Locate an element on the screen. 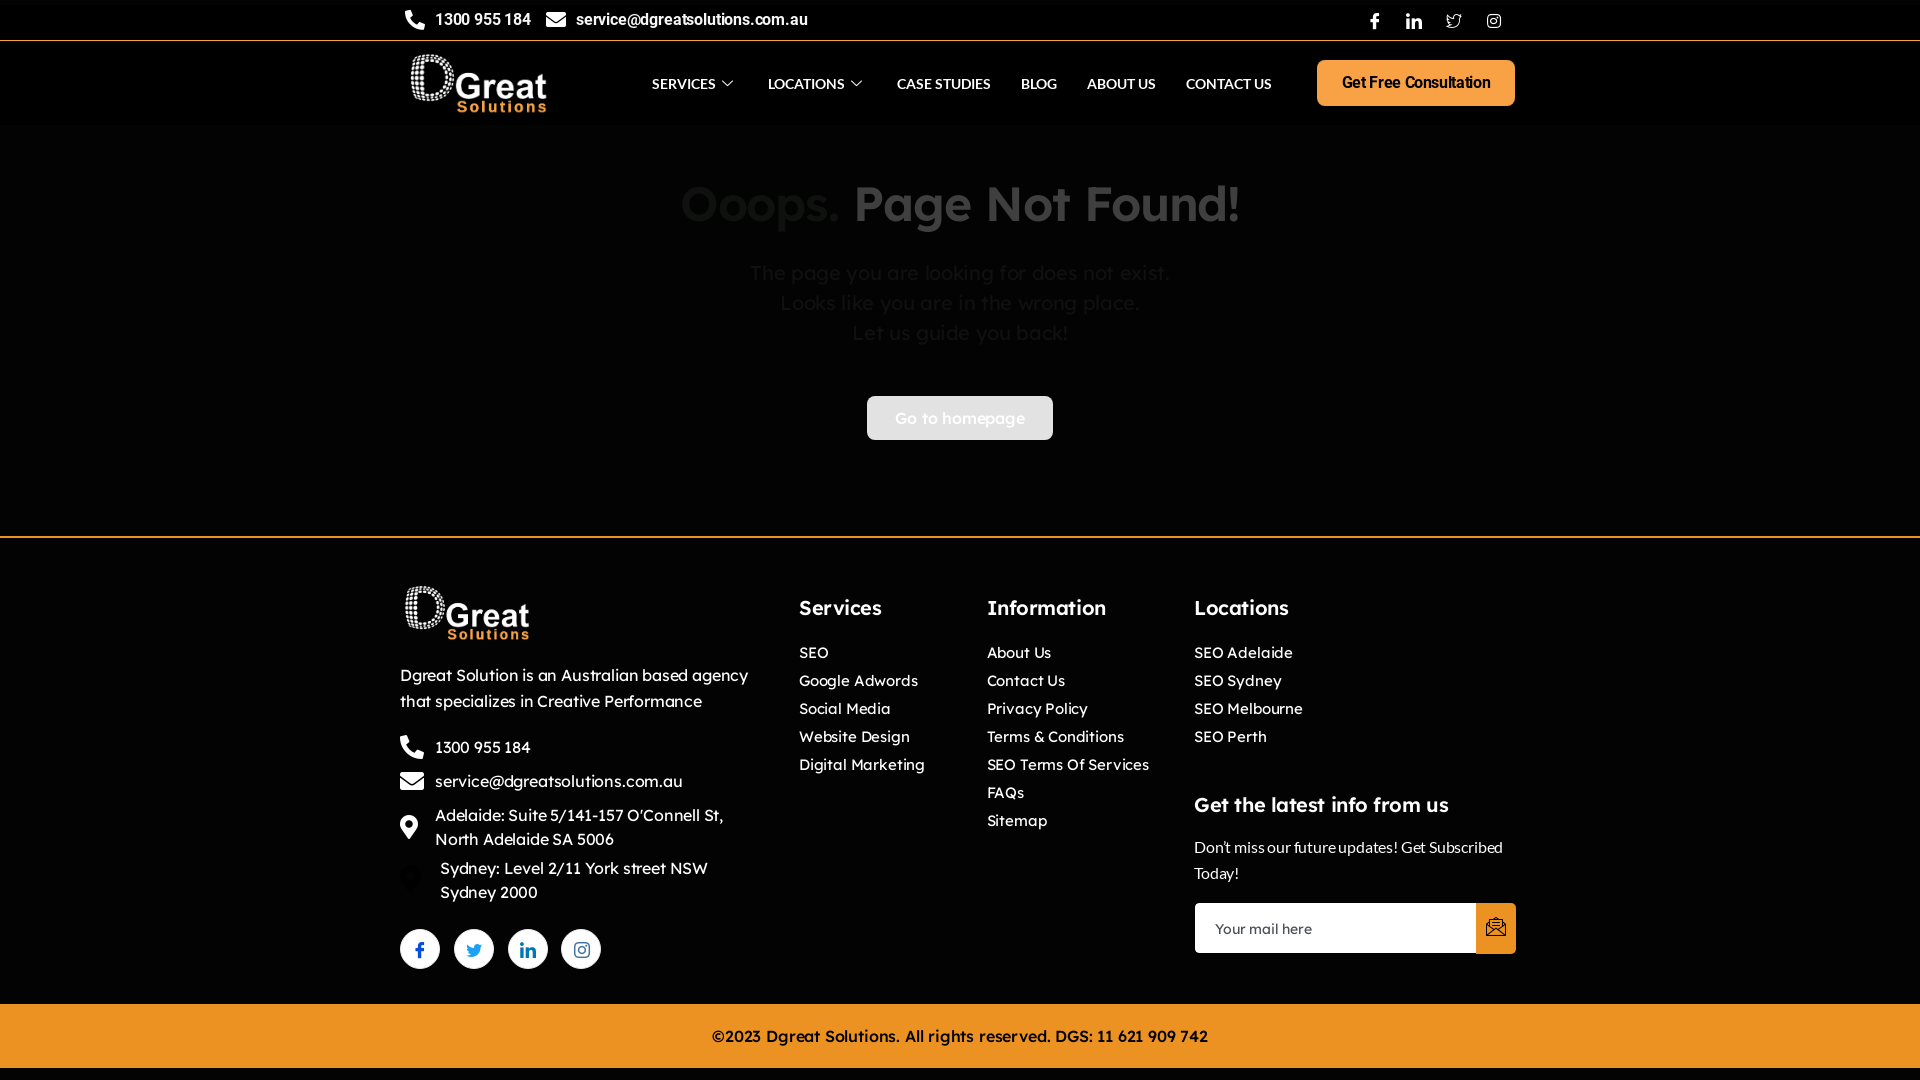  Go to homepage is located at coordinates (960, 418).